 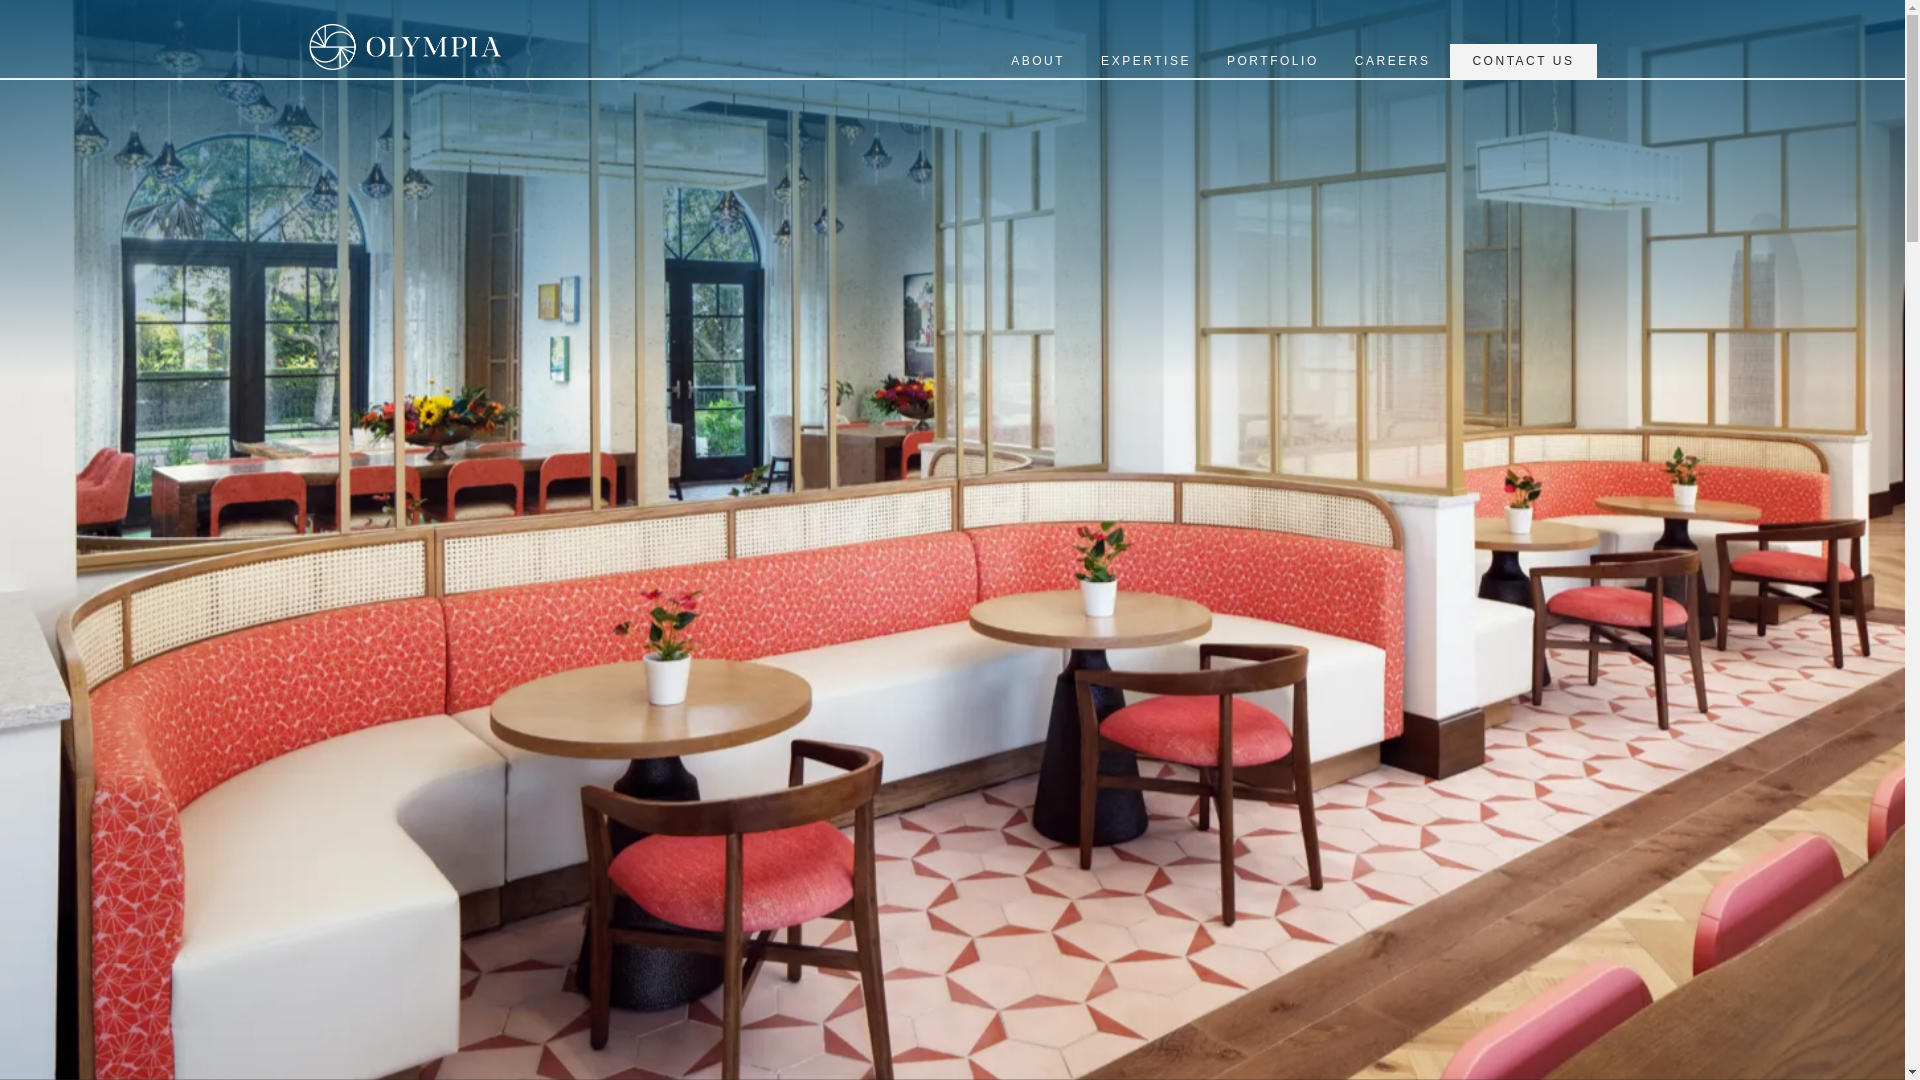 I want to click on EXPERTISE, so click(x=1146, y=61).